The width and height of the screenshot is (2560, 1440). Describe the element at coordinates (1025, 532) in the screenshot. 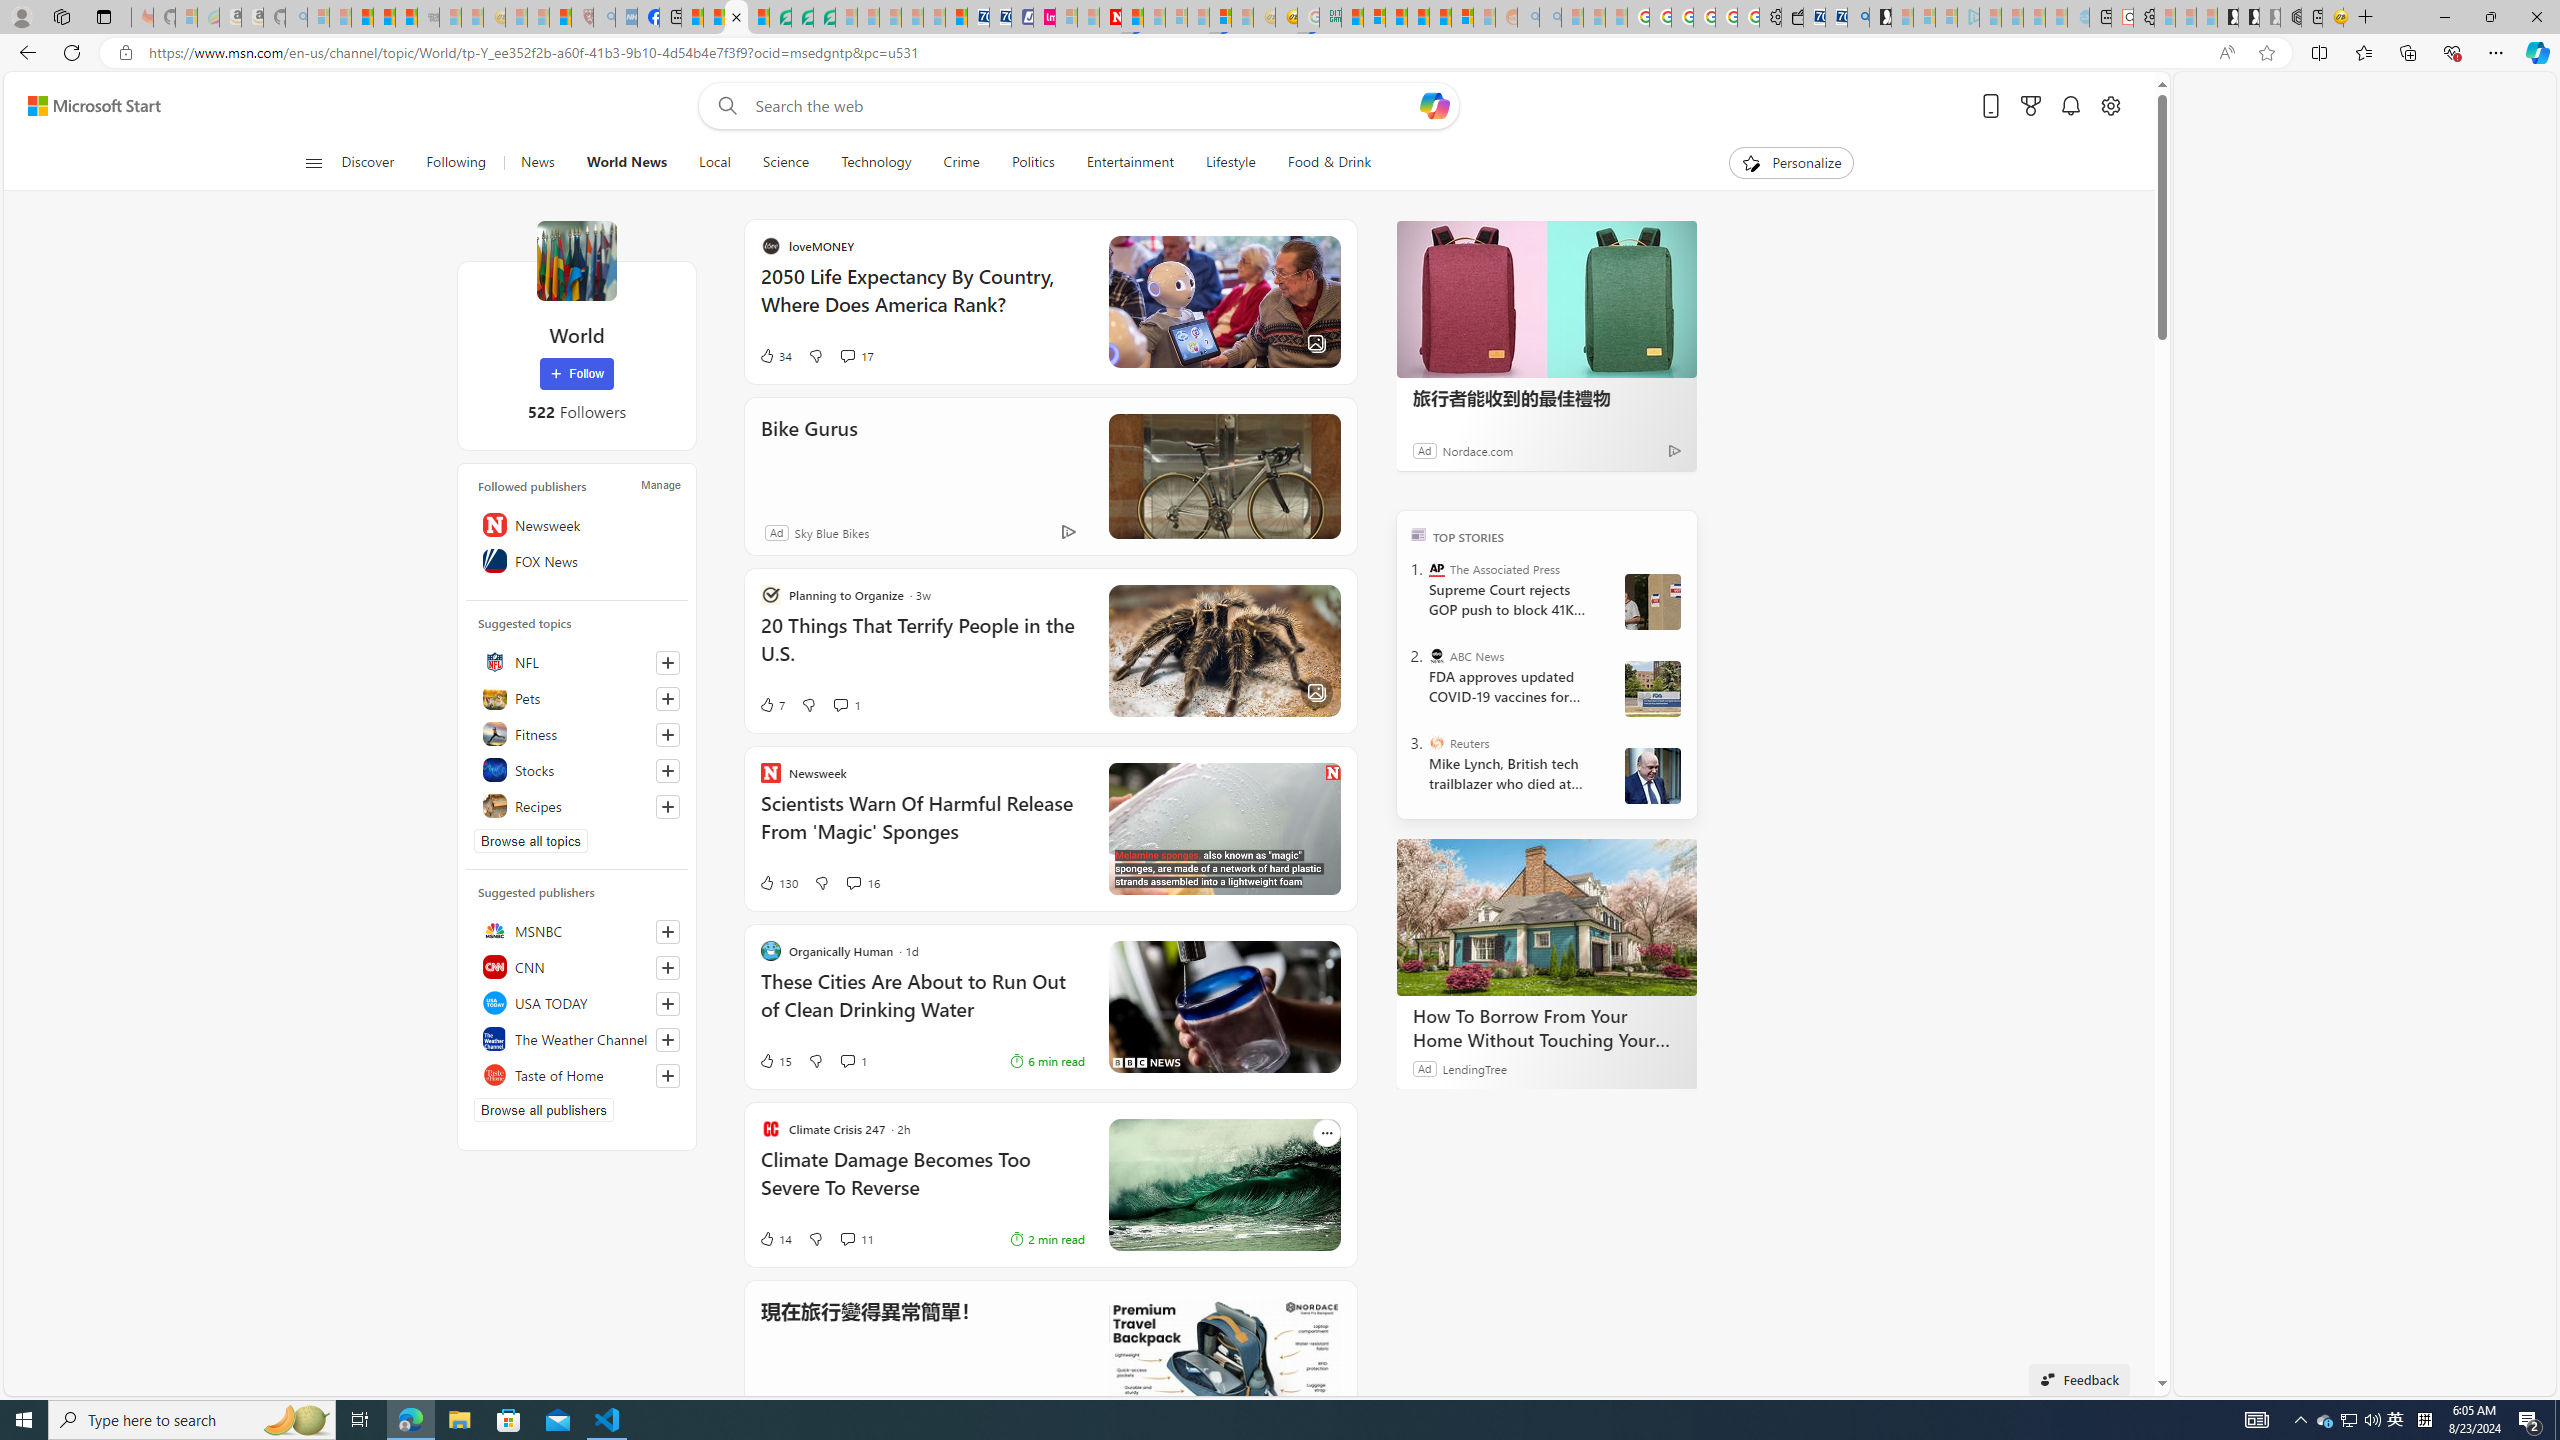

I see `Sky Blue Bikes` at that location.